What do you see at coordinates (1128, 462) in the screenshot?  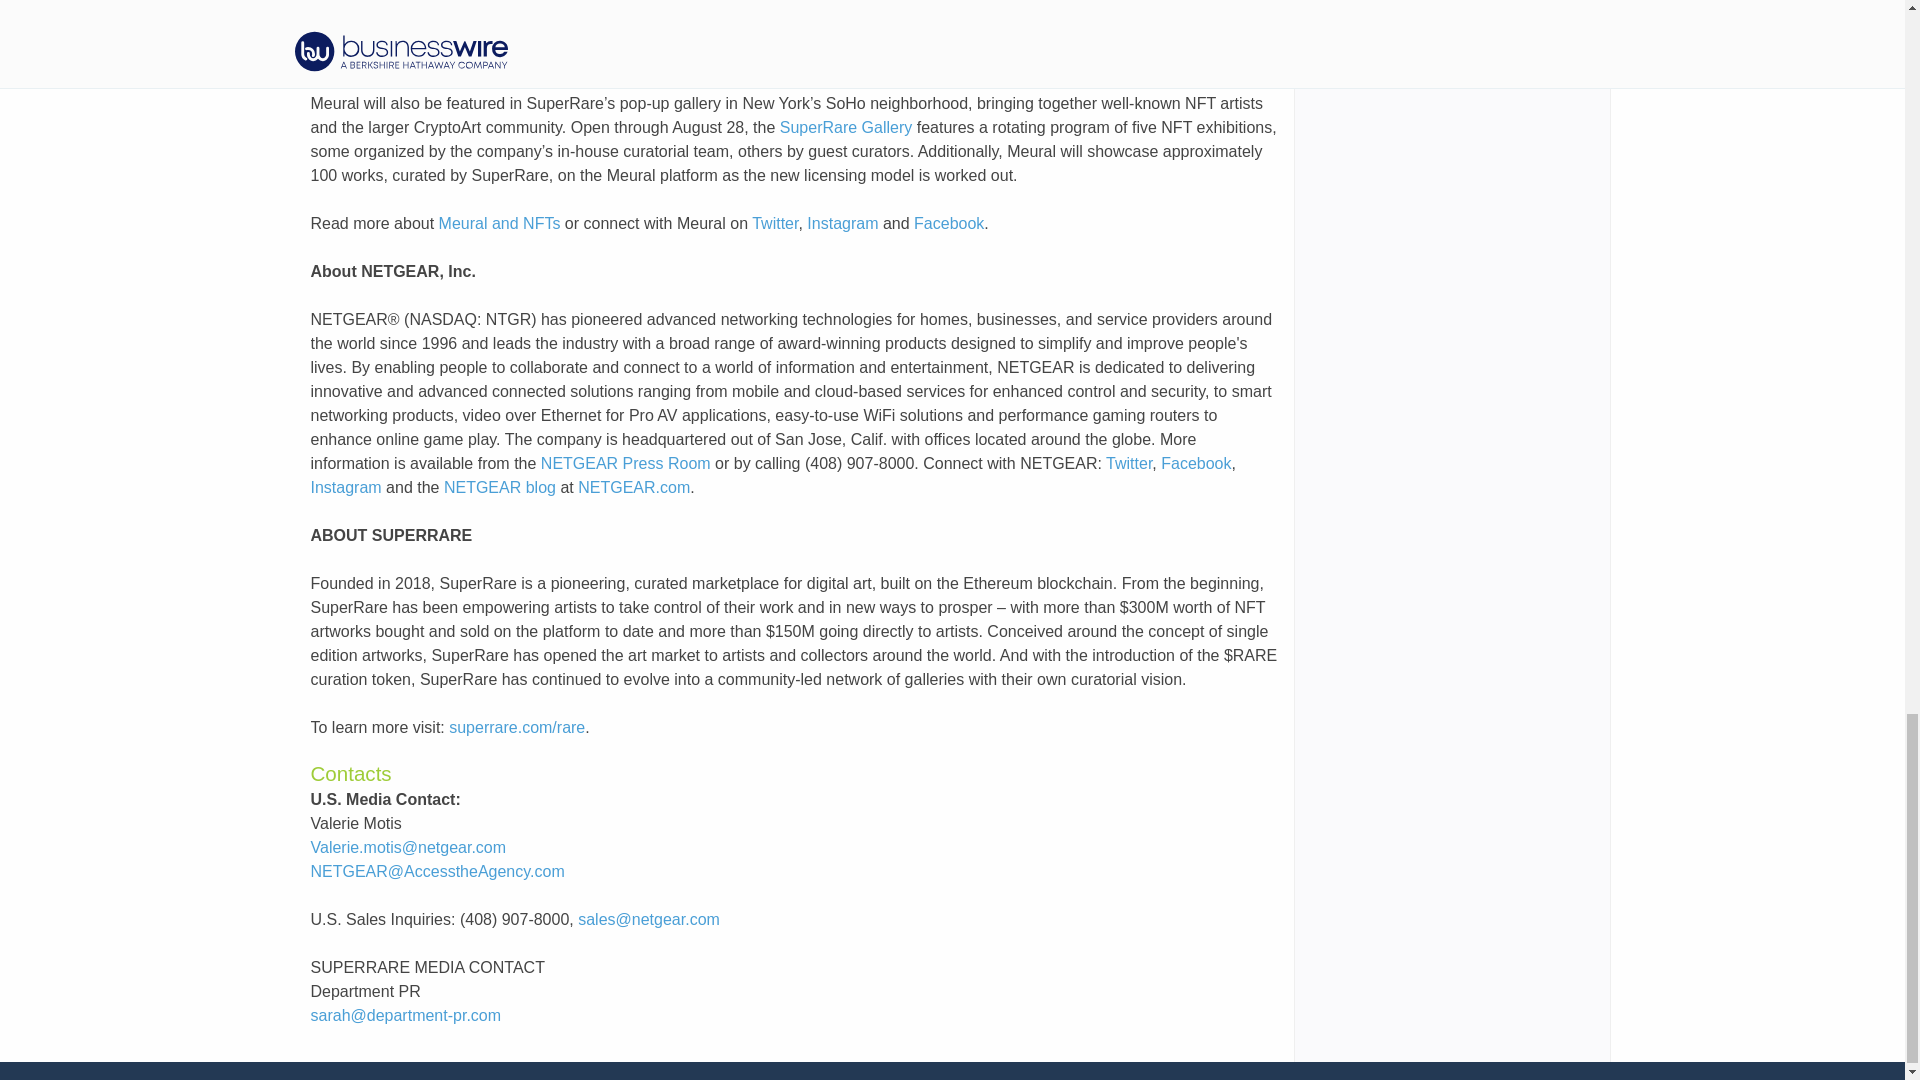 I see `Twitter` at bounding box center [1128, 462].